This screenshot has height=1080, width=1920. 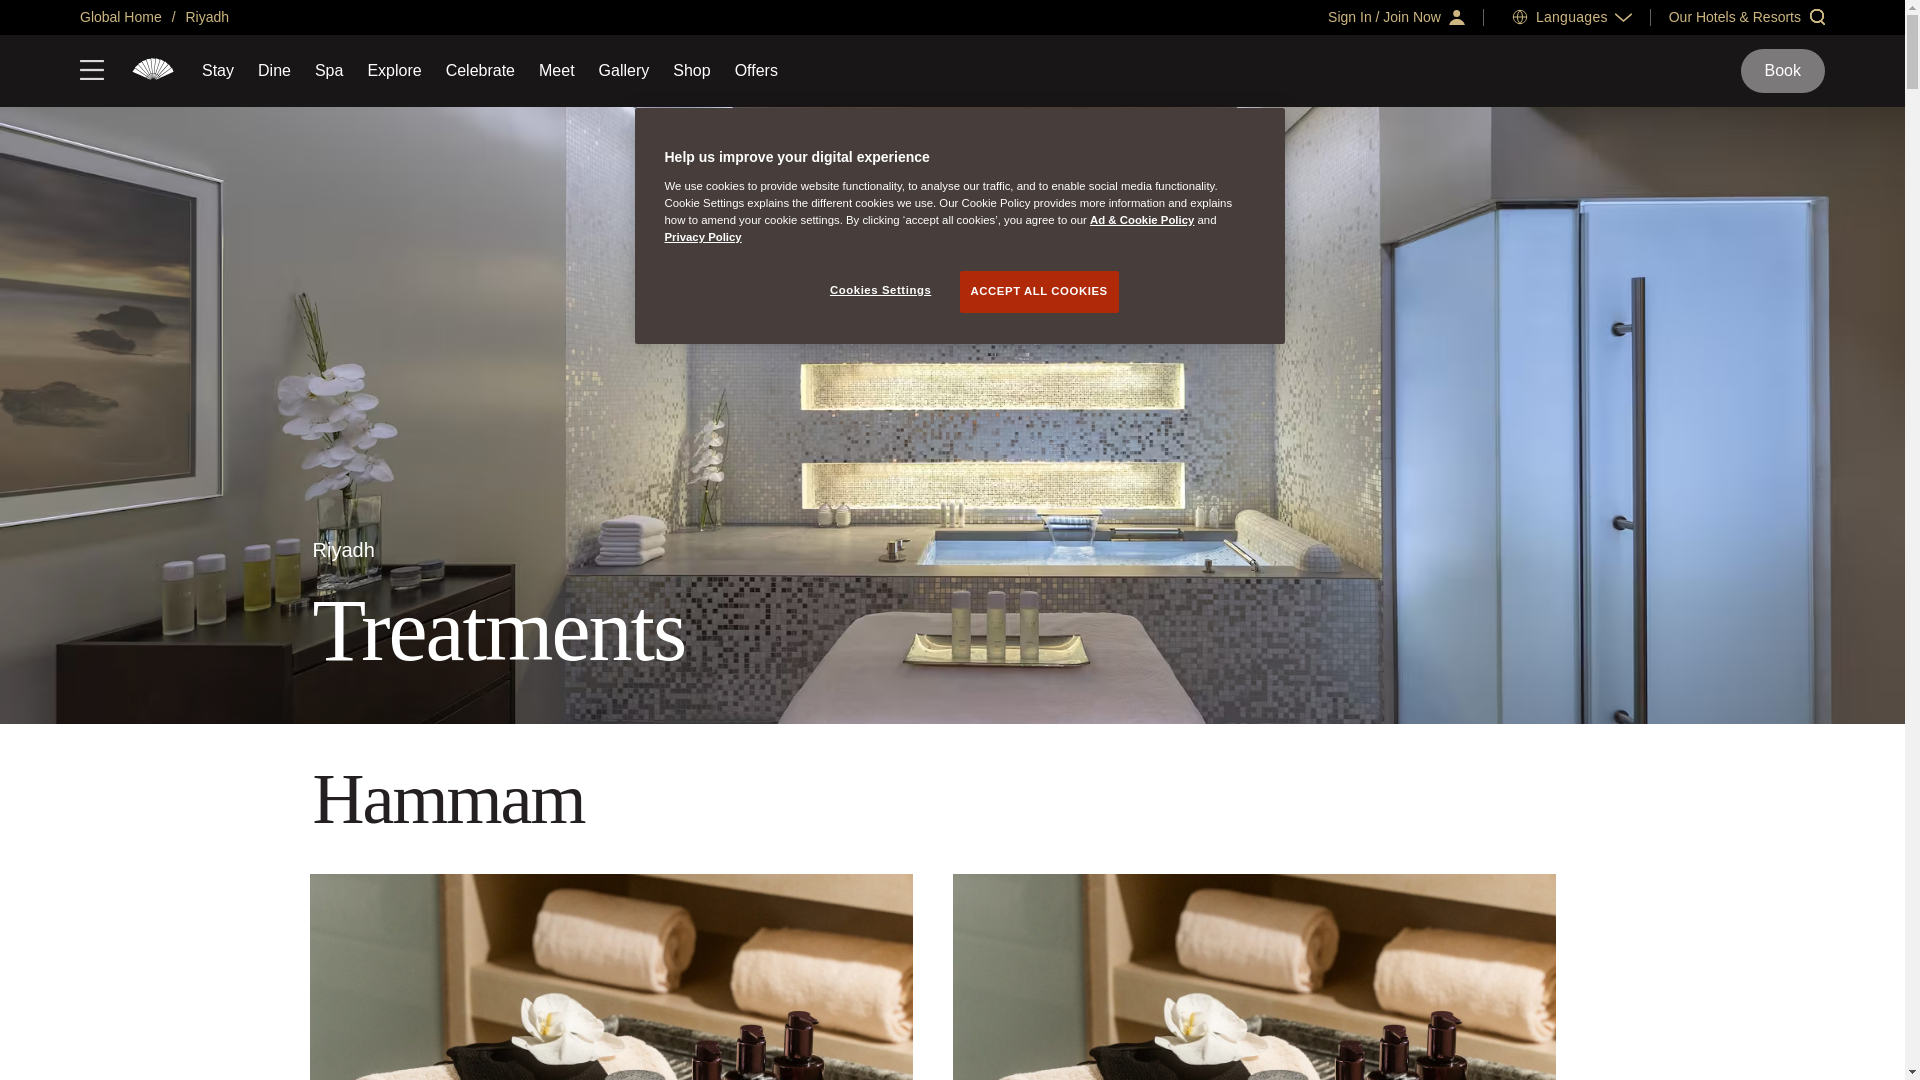 What do you see at coordinates (692, 70) in the screenshot?
I see `Shop` at bounding box center [692, 70].